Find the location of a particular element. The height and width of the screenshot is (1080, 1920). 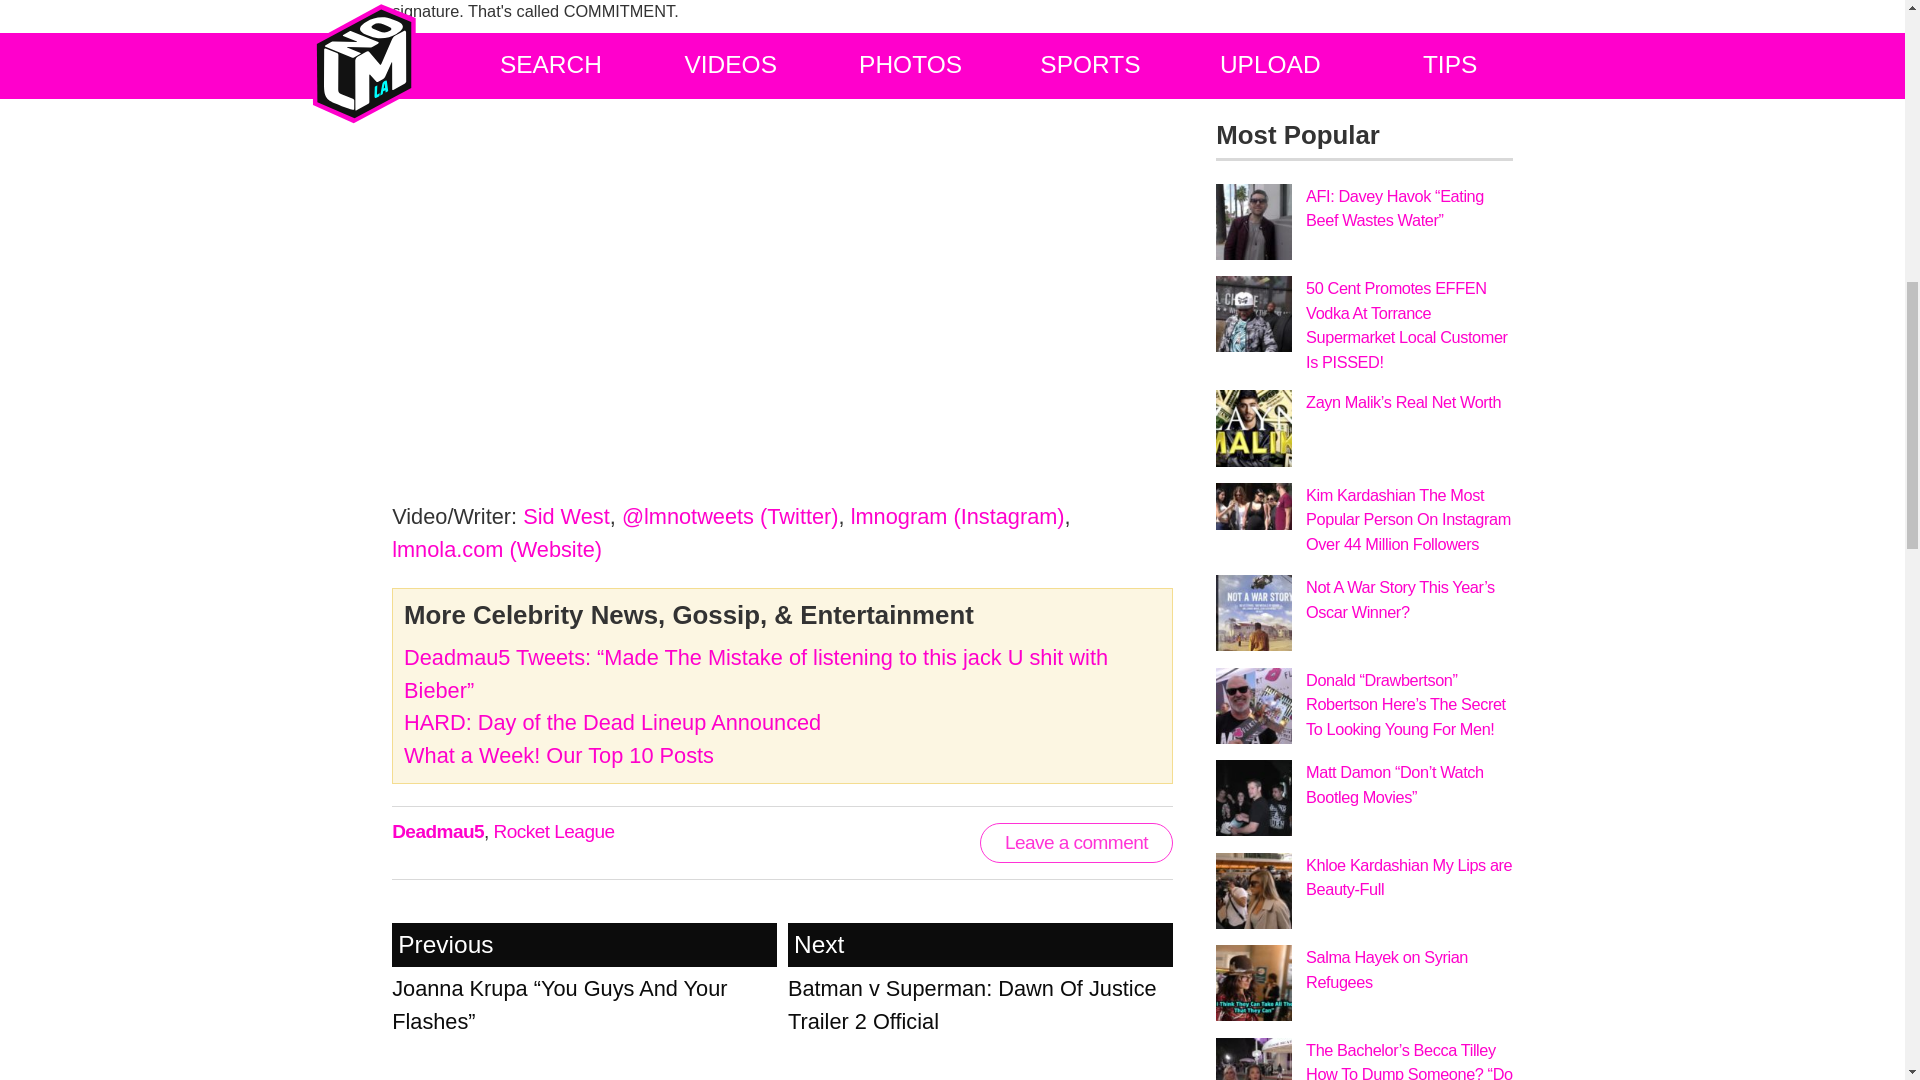

Deadmau5 is located at coordinates (554, 831).